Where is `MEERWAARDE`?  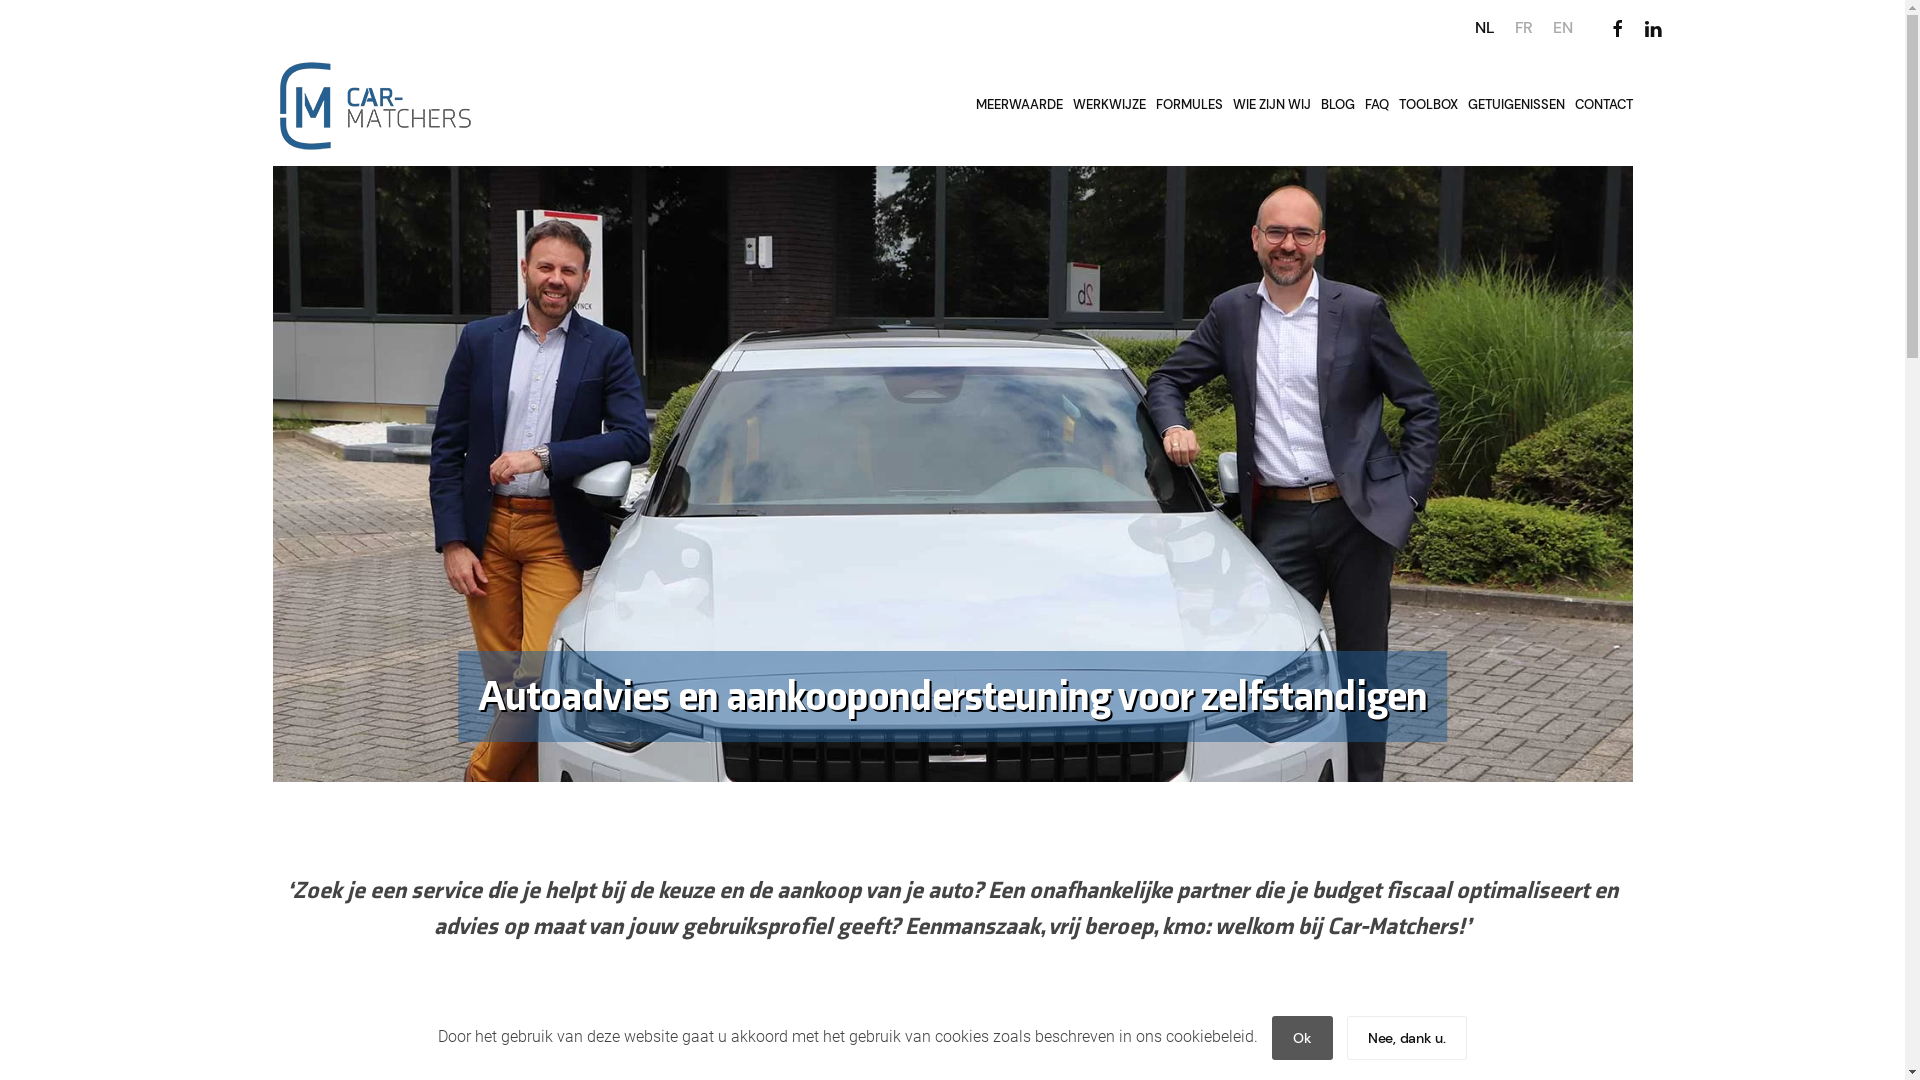 MEERWAARDE is located at coordinates (1018, 106).